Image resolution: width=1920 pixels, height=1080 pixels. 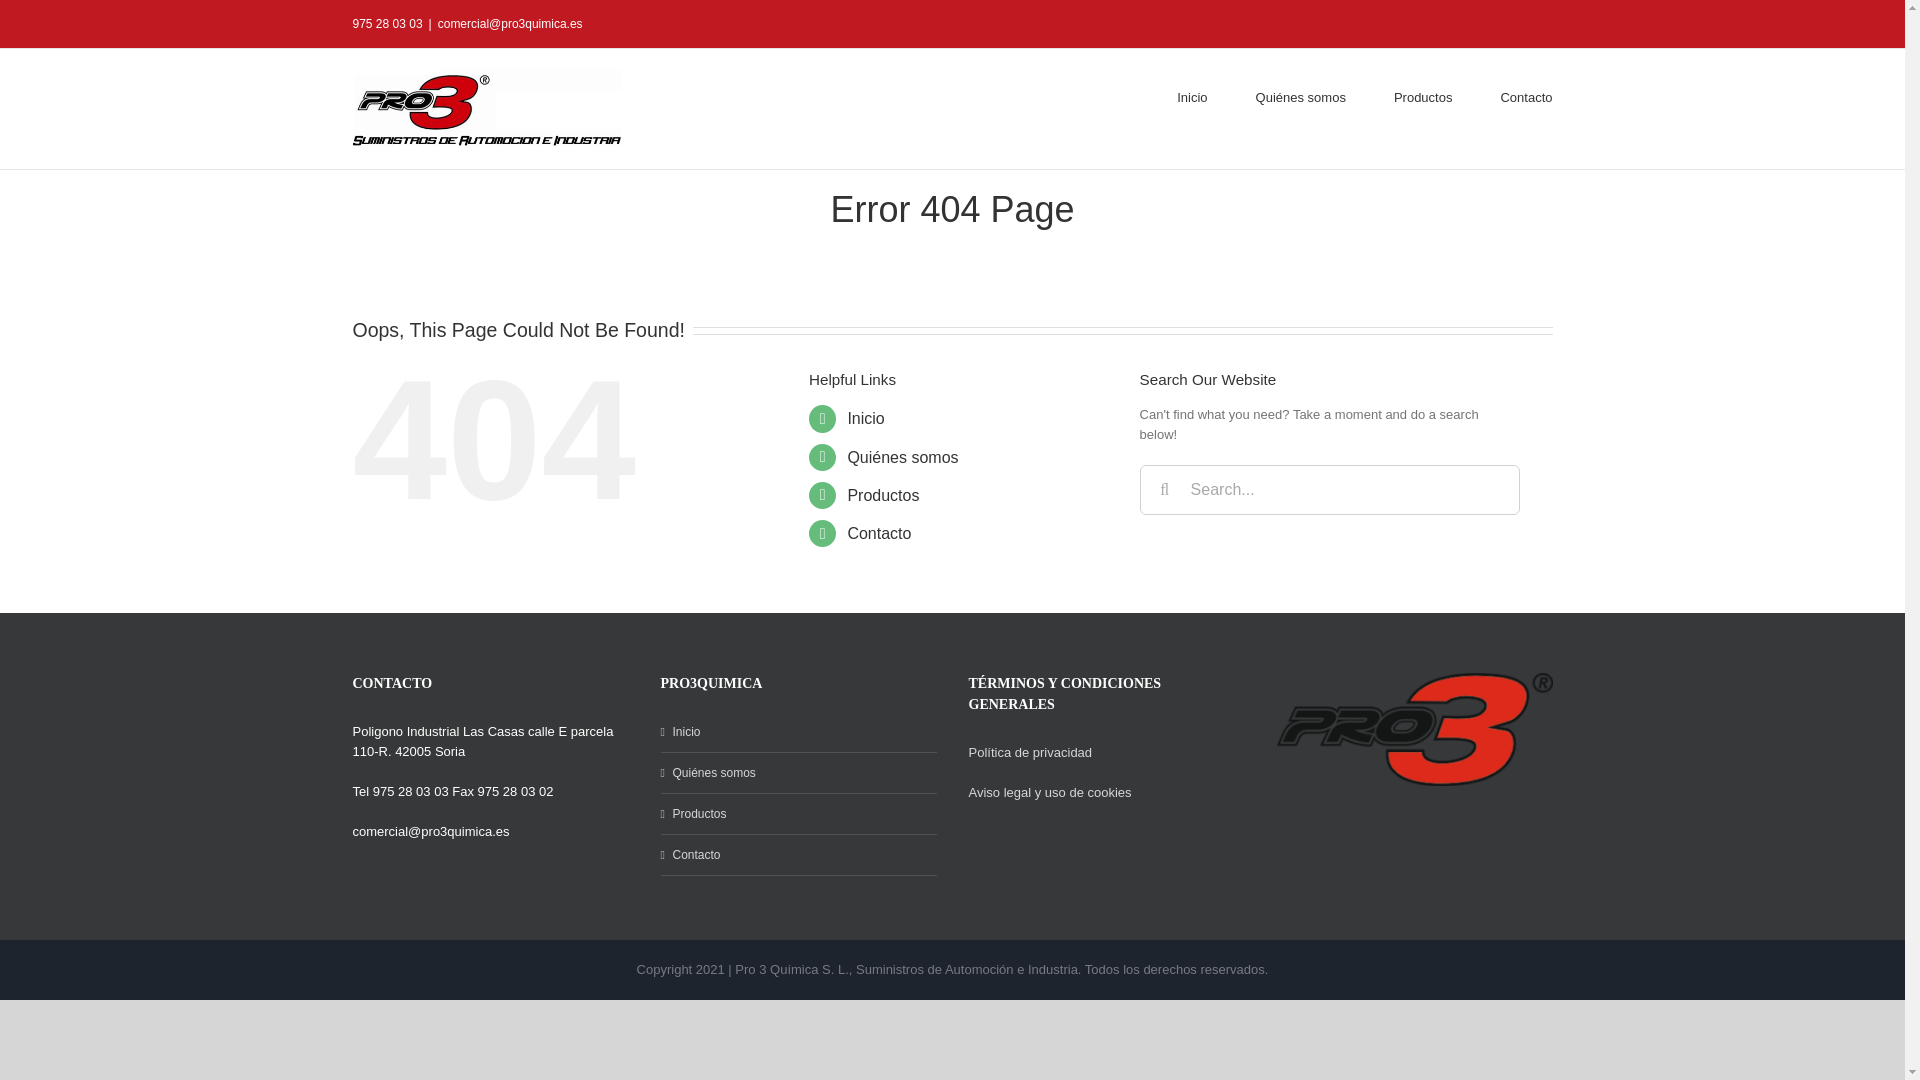 What do you see at coordinates (798, 854) in the screenshot?
I see `Contacto` at bounding box center [798, 854].